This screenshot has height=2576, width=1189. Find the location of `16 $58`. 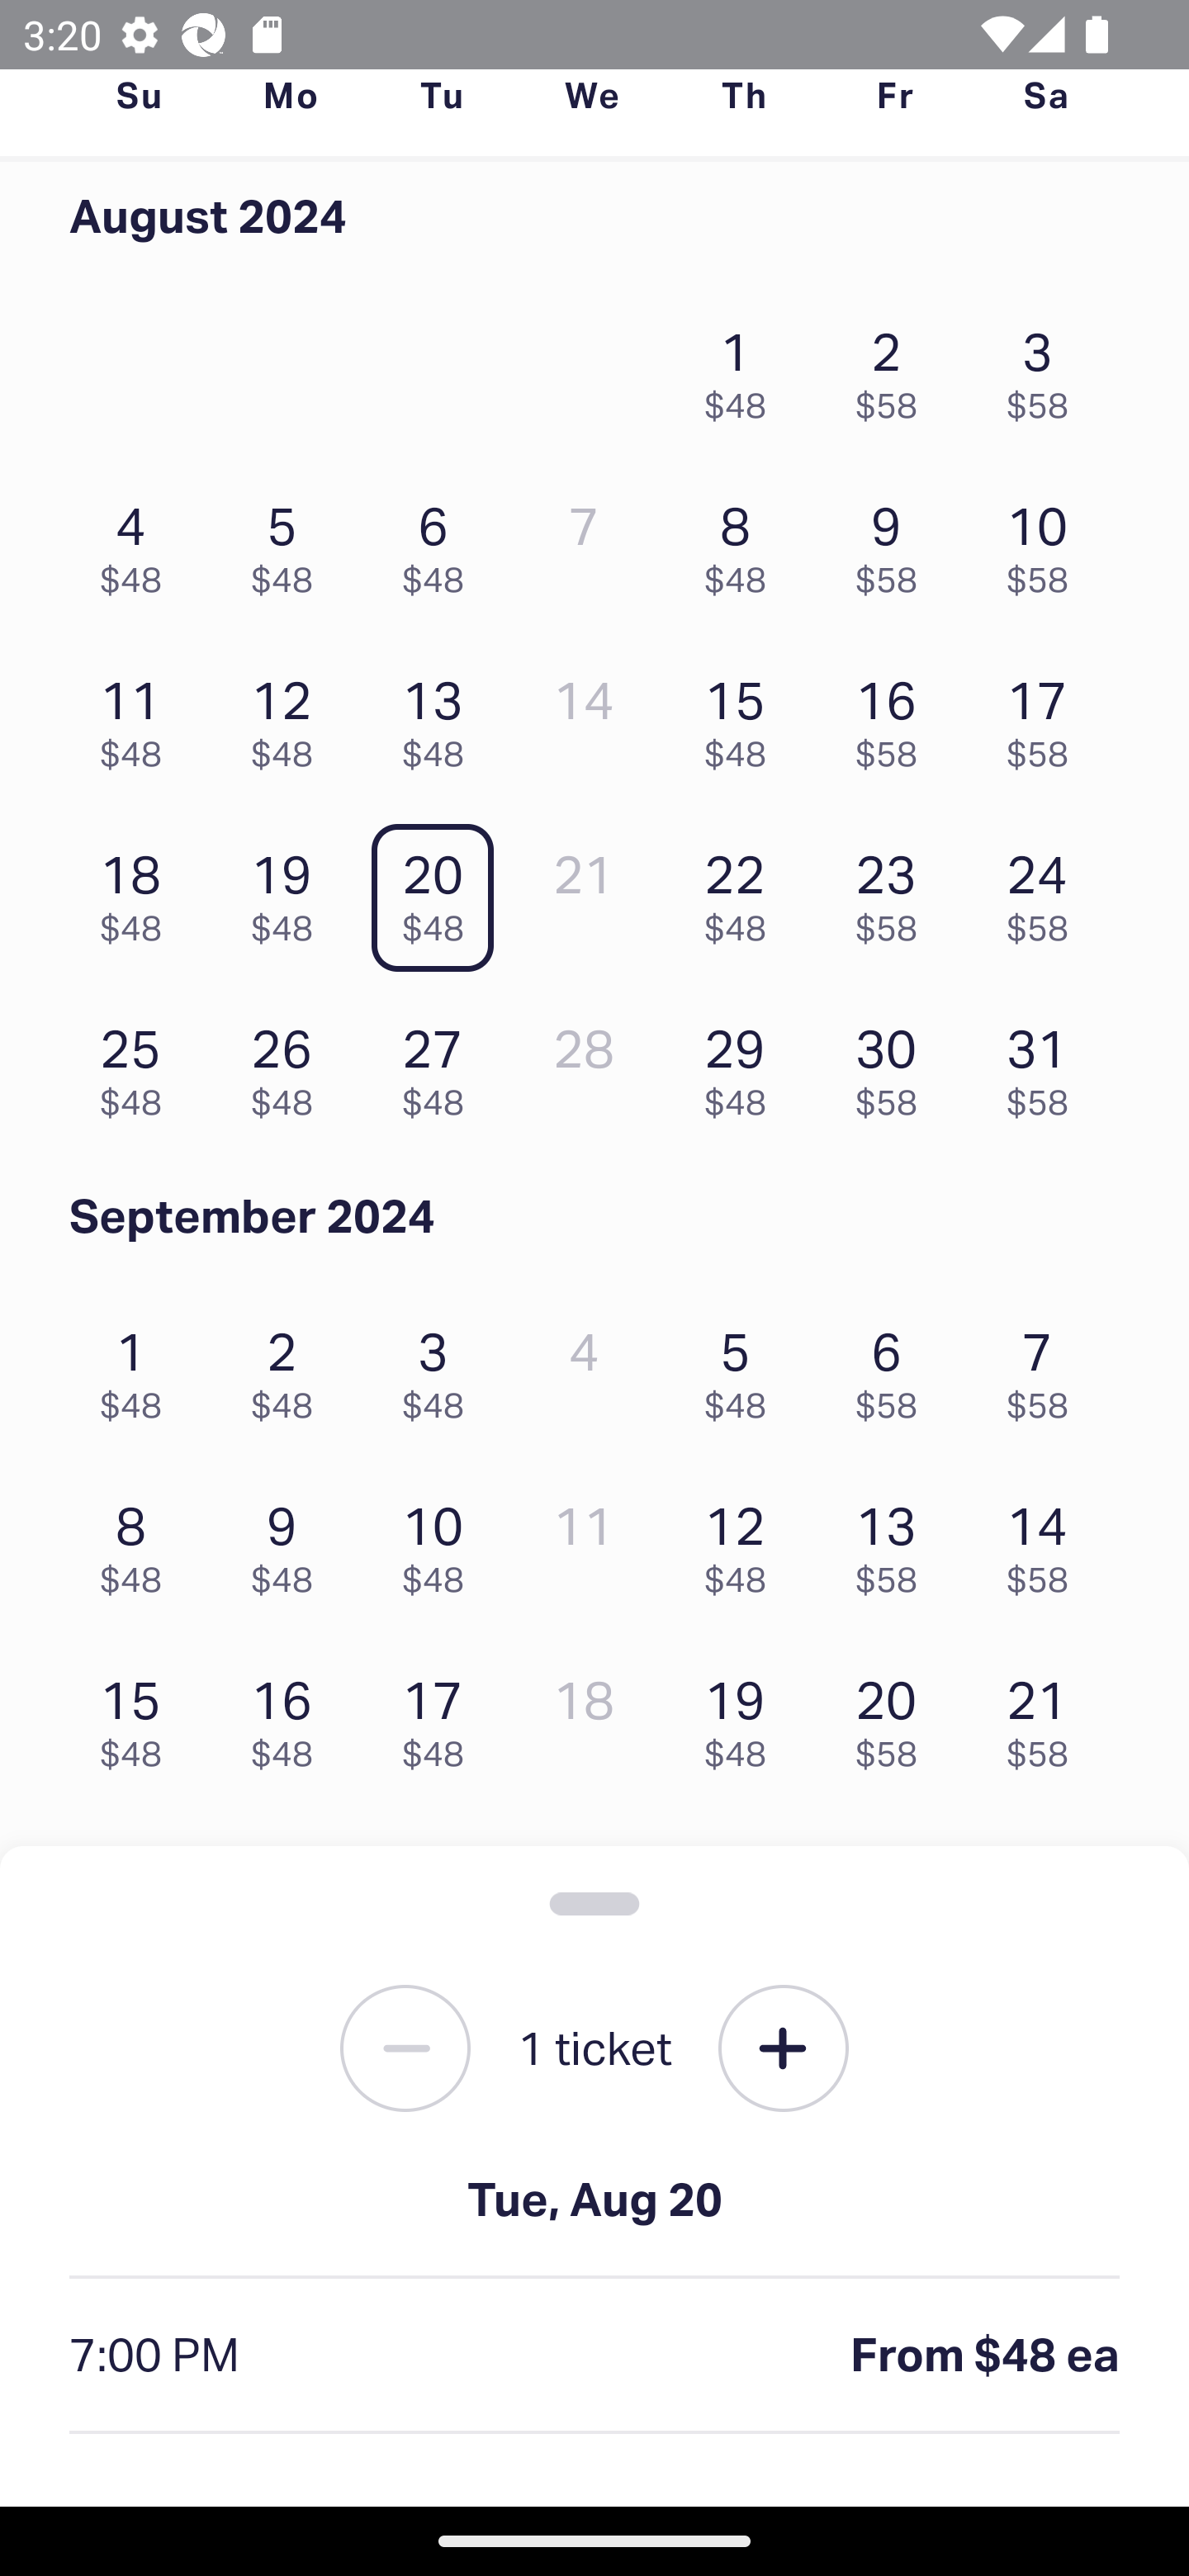

16 $58 is located at coordinates (894, 716).